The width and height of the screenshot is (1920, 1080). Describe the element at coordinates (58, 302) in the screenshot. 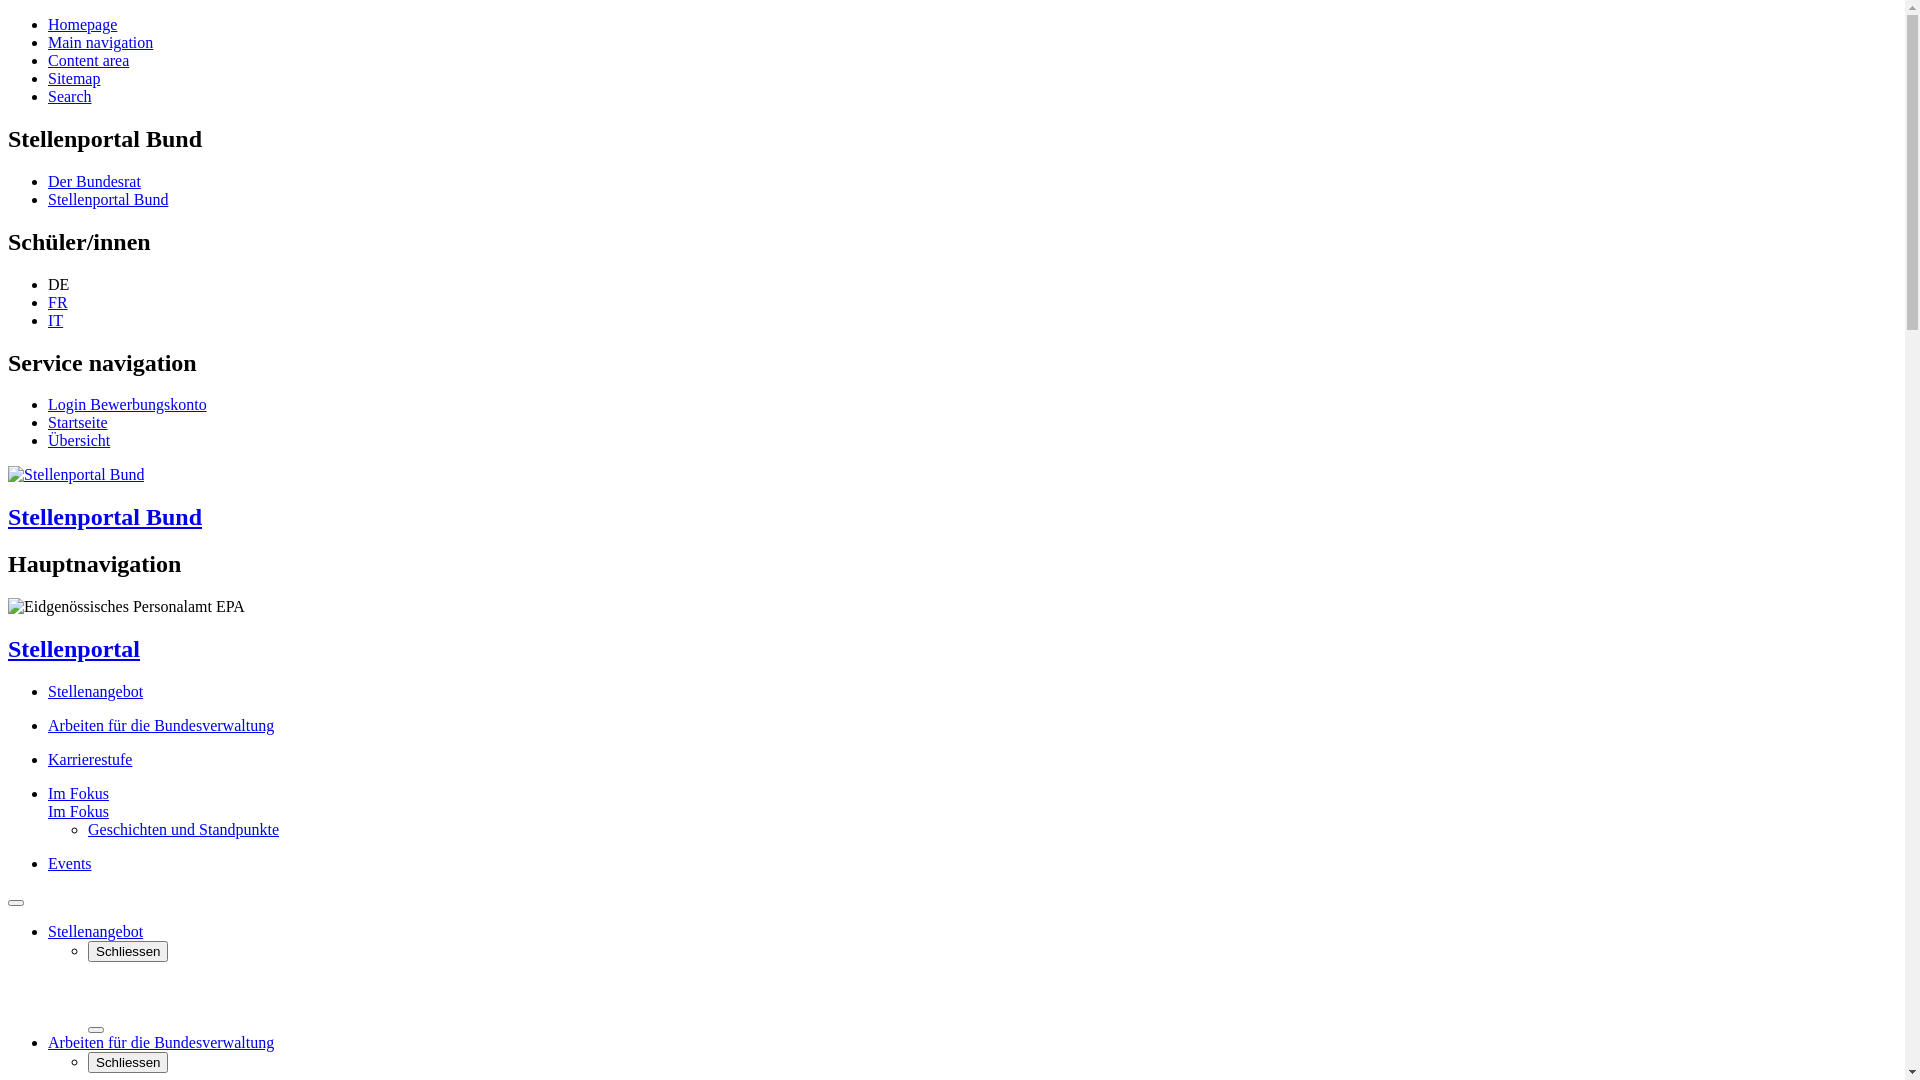

I see `FR` at that location.